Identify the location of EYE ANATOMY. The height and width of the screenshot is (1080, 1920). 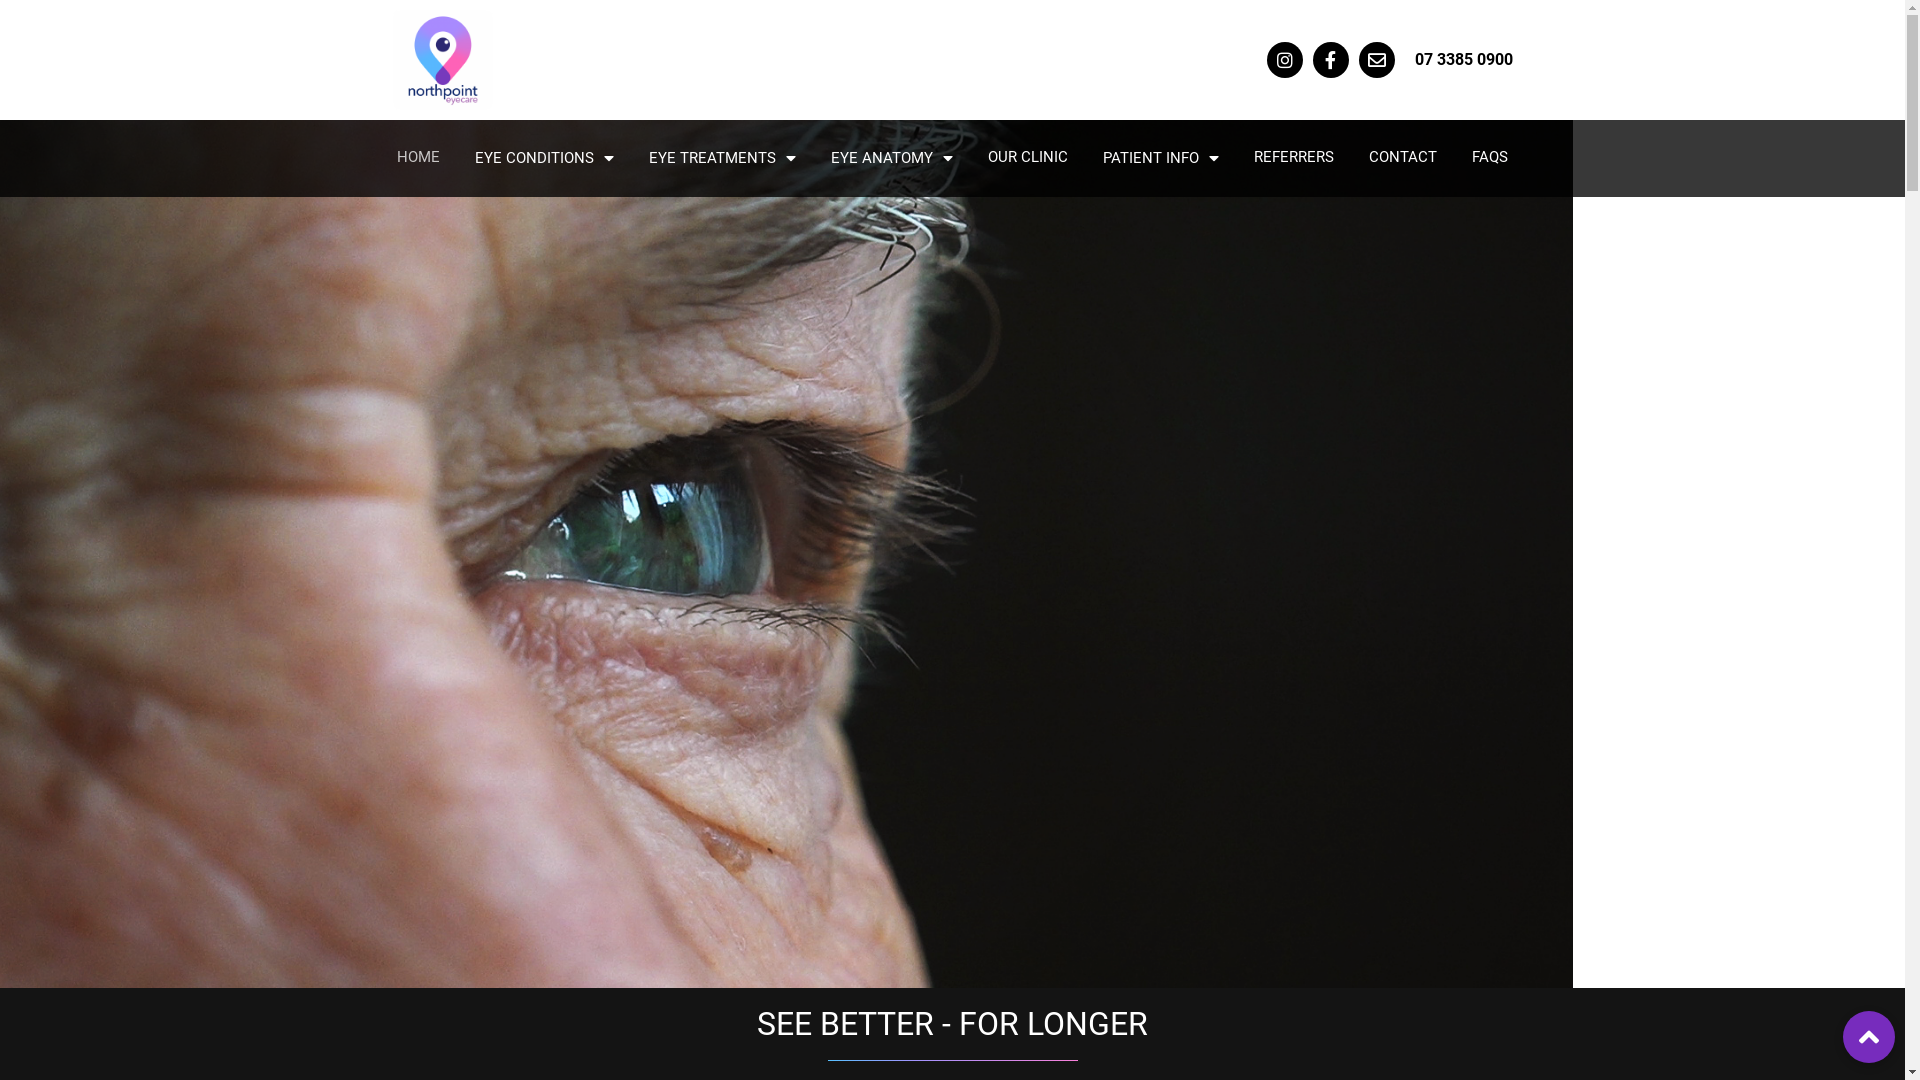
(892, 158).